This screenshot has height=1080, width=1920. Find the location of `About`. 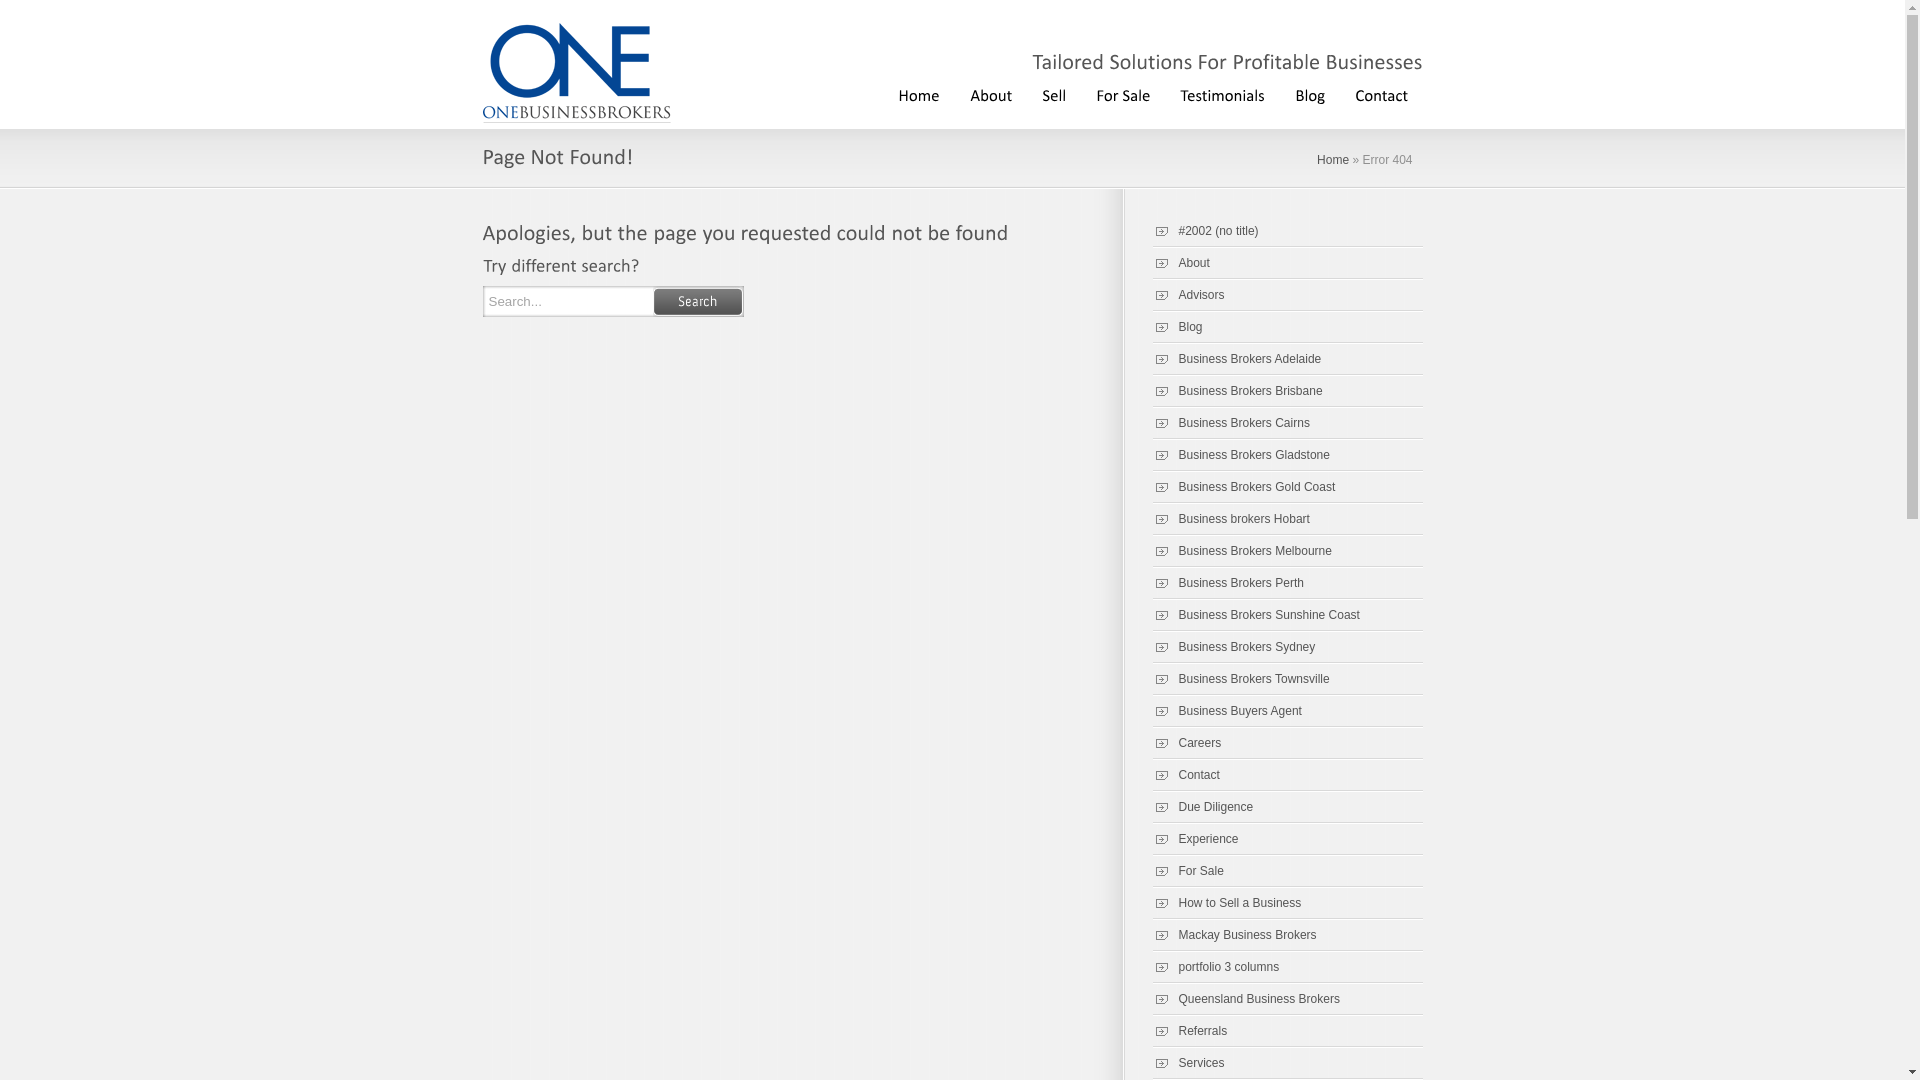

About is located at coordinates (990, 94).